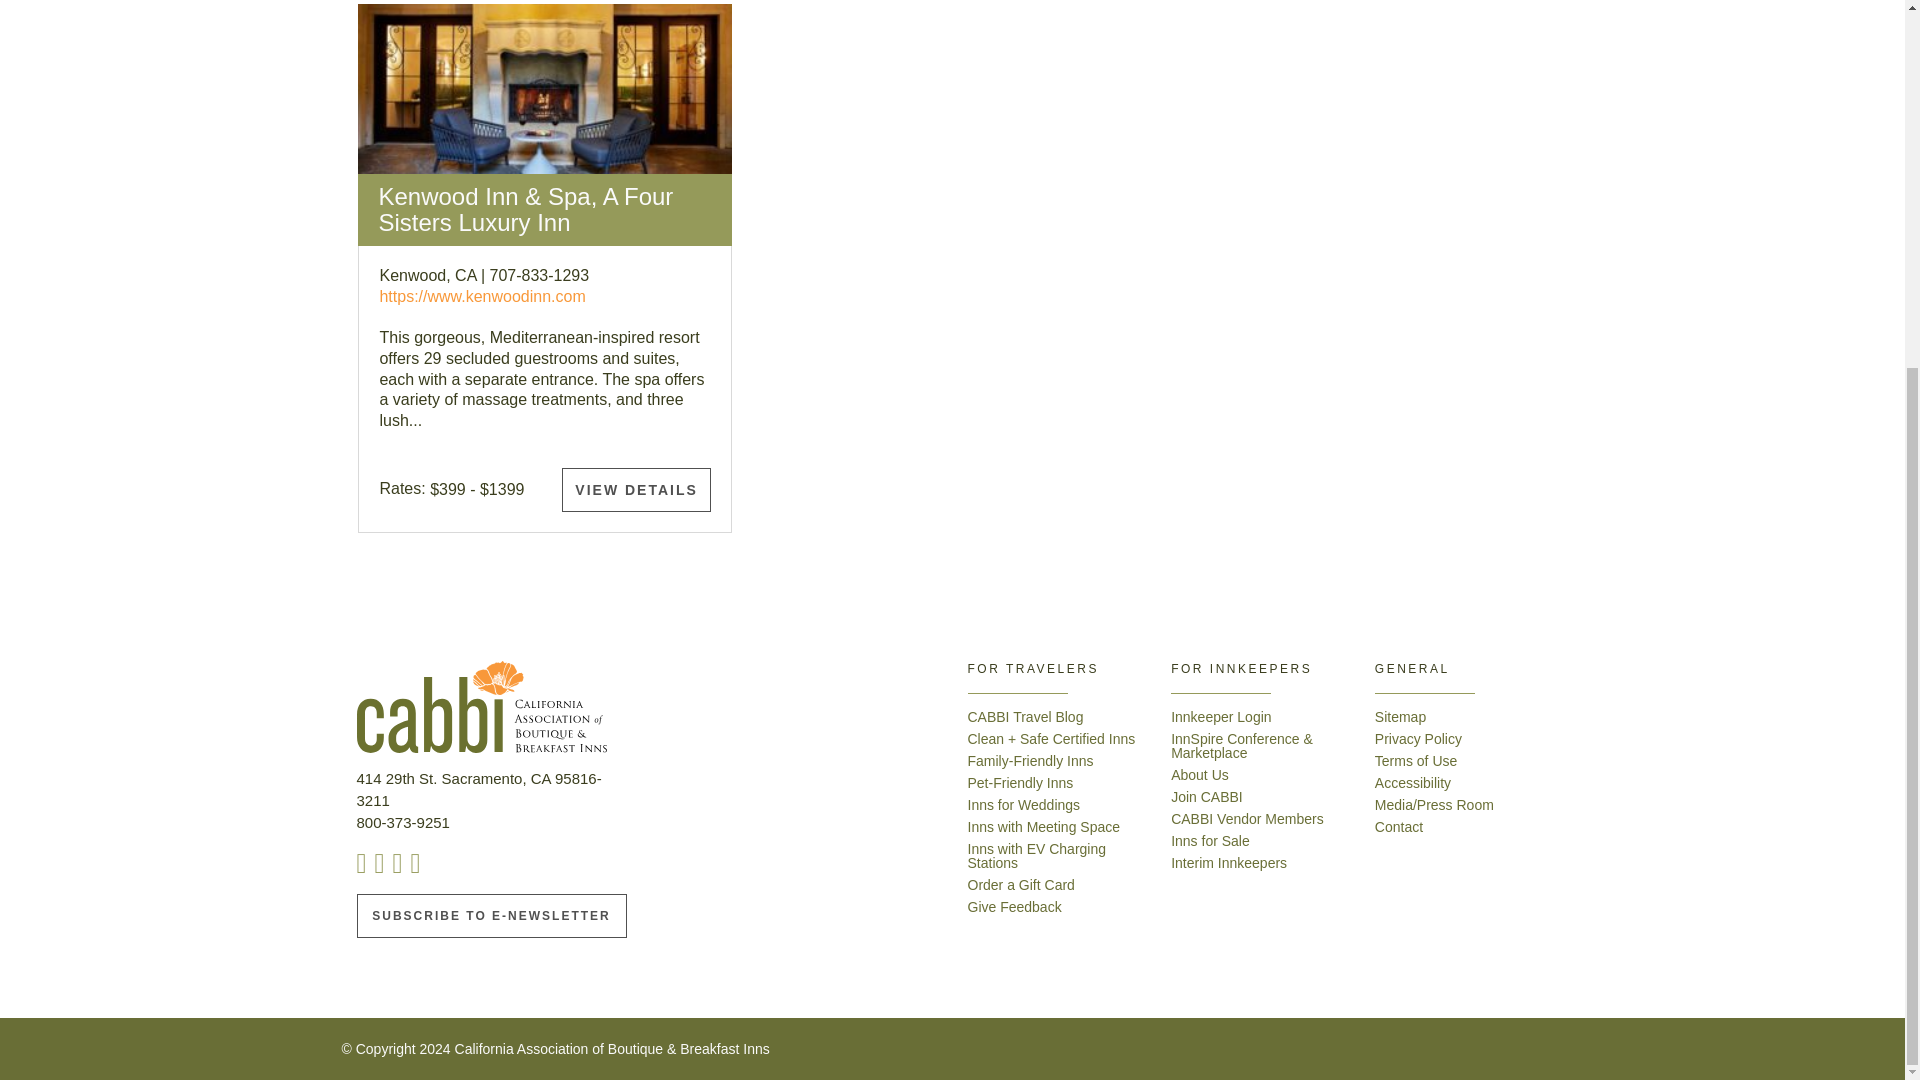 The image size is (1920, 1080). I want to click on Family-Friendly Inns, so click(1030, 760).